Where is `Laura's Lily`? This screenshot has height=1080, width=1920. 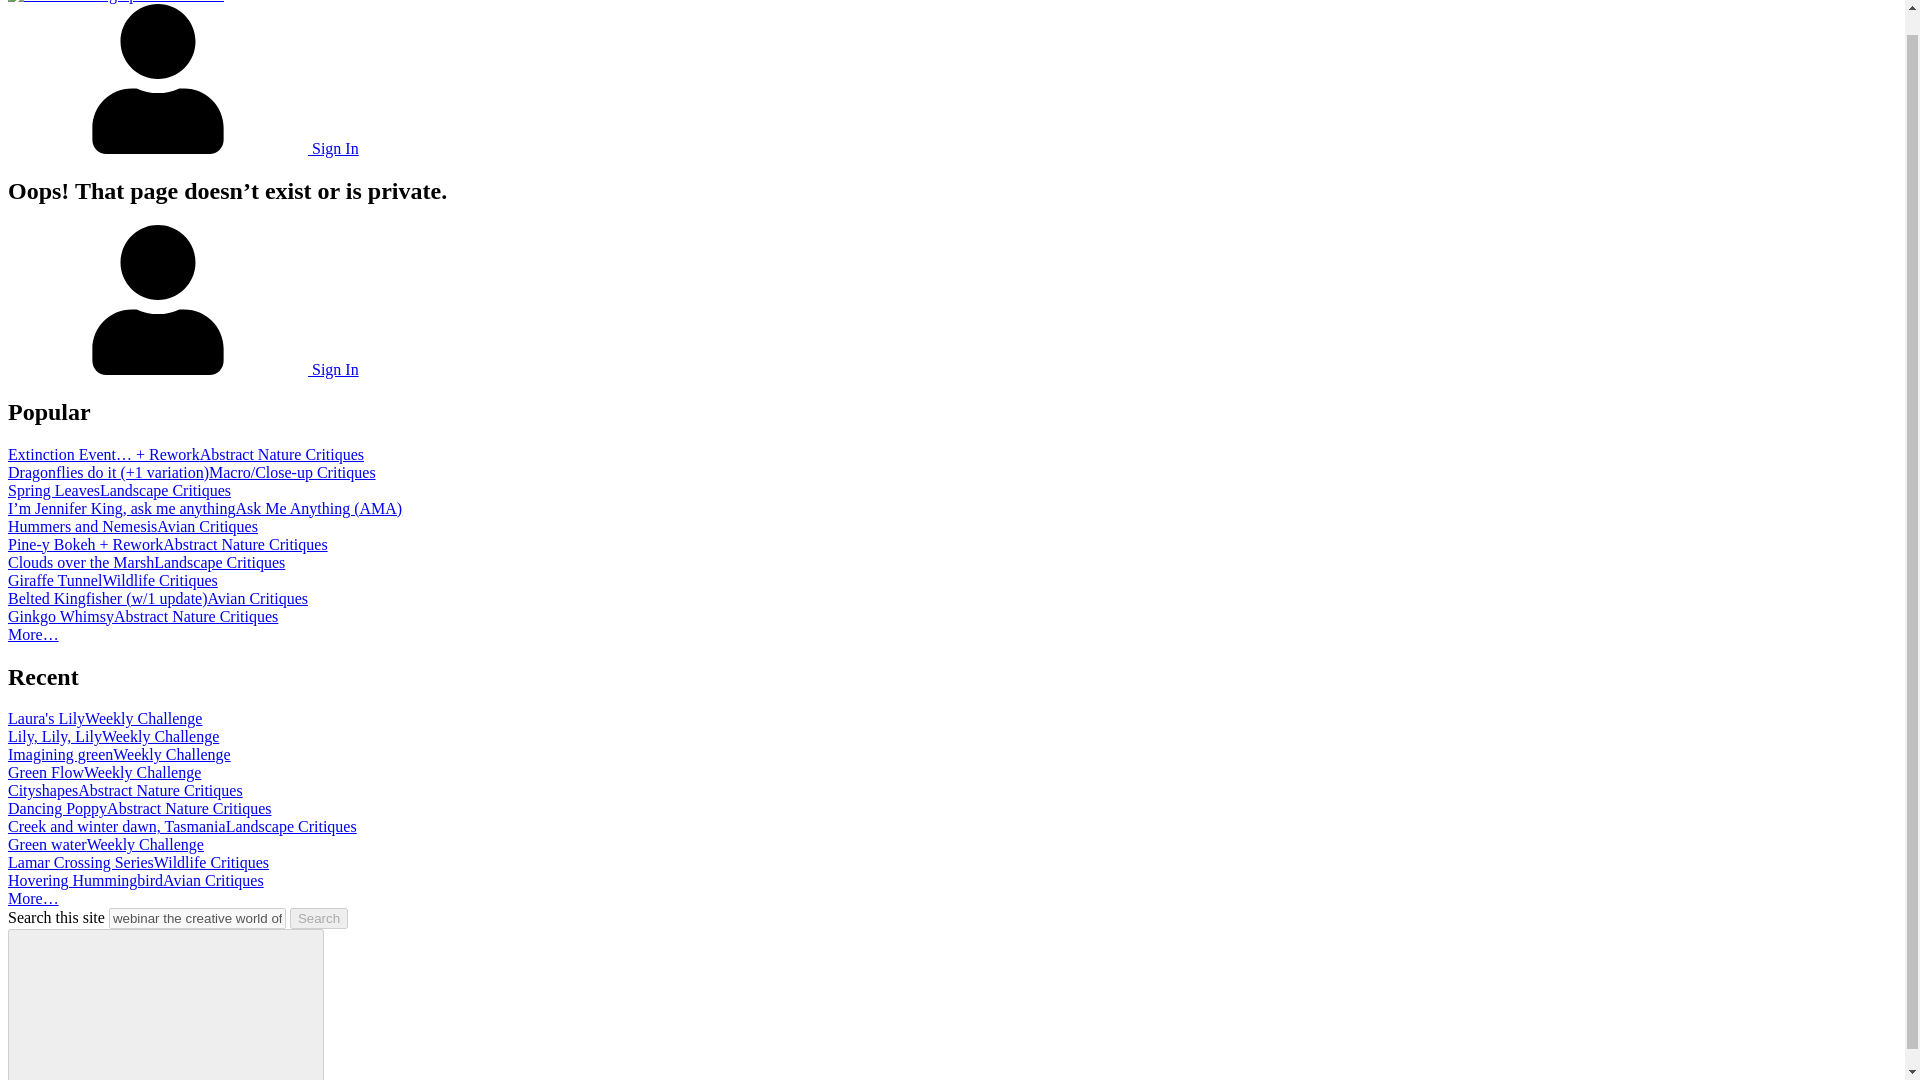
Laura's Lily is located at coordinates (46, 718).